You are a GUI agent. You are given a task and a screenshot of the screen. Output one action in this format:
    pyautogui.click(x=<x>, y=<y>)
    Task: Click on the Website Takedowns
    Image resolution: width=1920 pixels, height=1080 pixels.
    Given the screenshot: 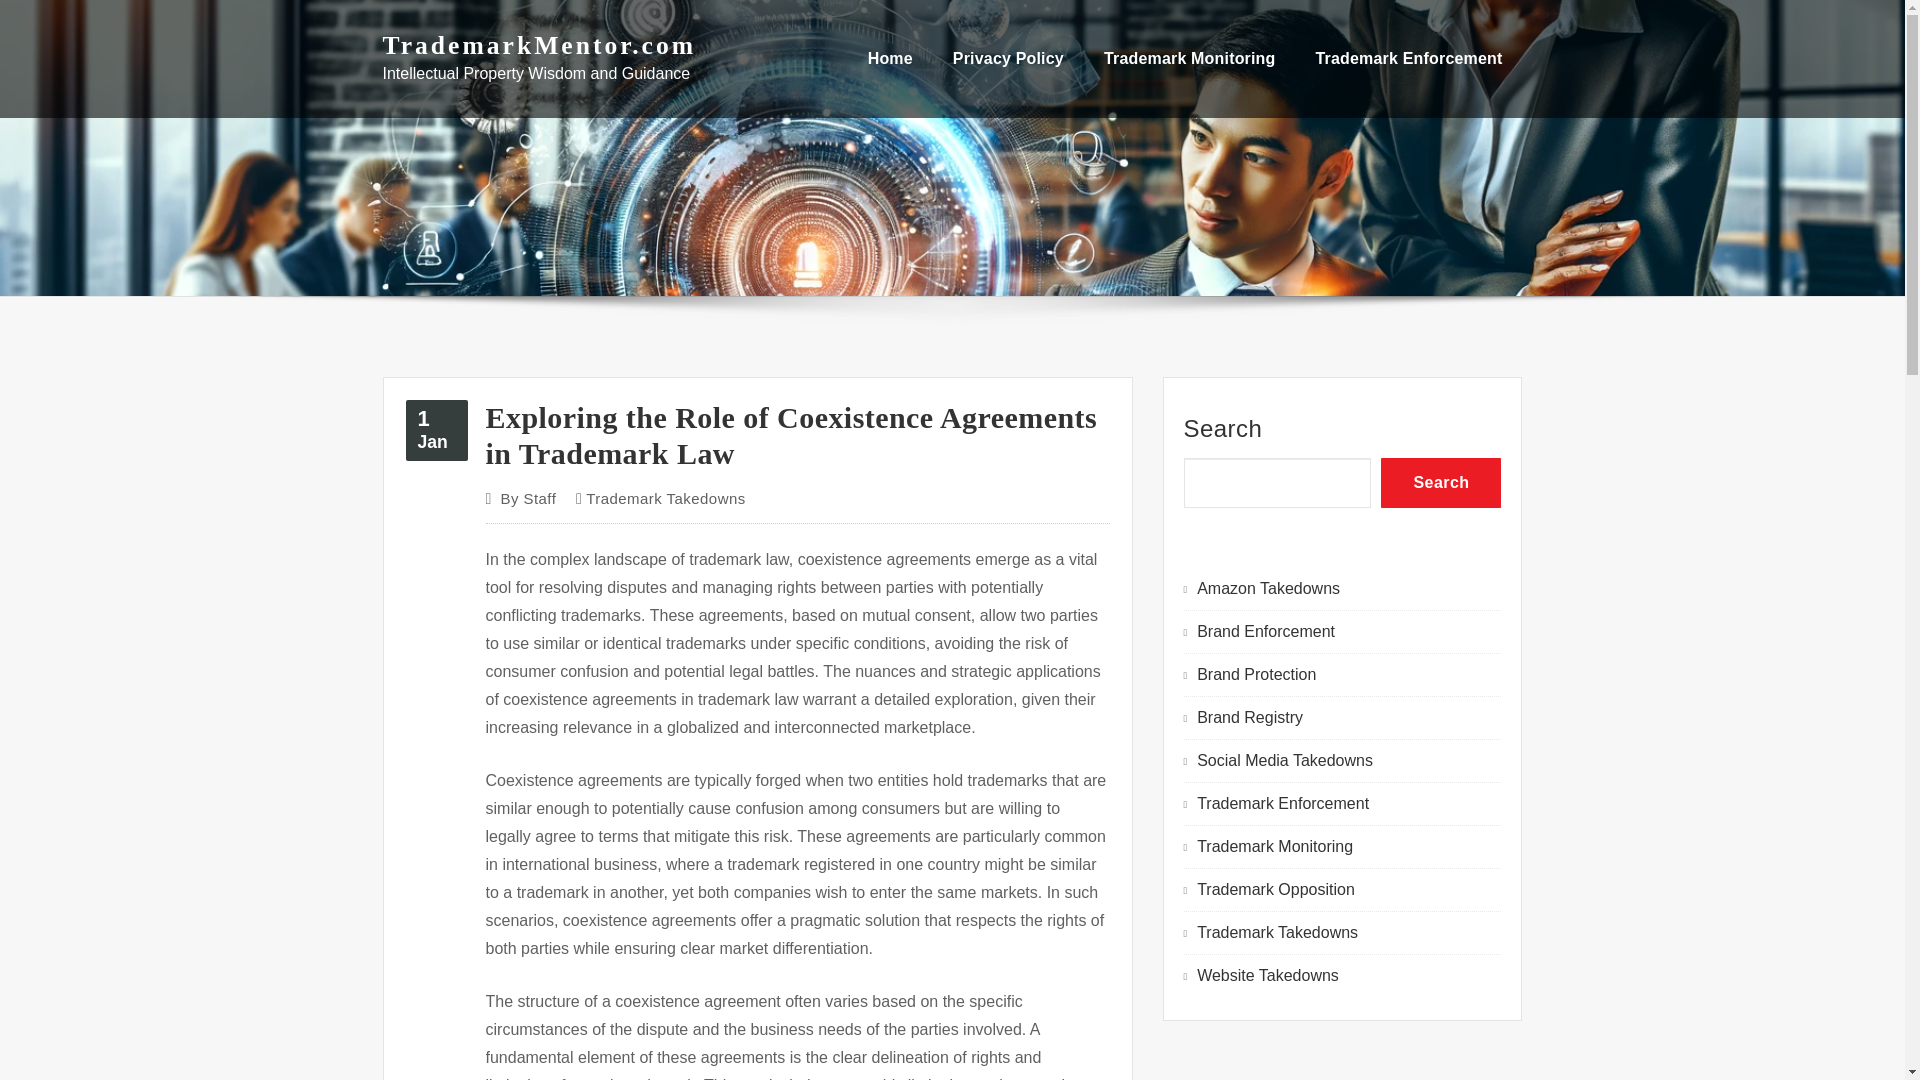 What is the action you would take?
    pyautogui.click(x=1267, y=974)
    